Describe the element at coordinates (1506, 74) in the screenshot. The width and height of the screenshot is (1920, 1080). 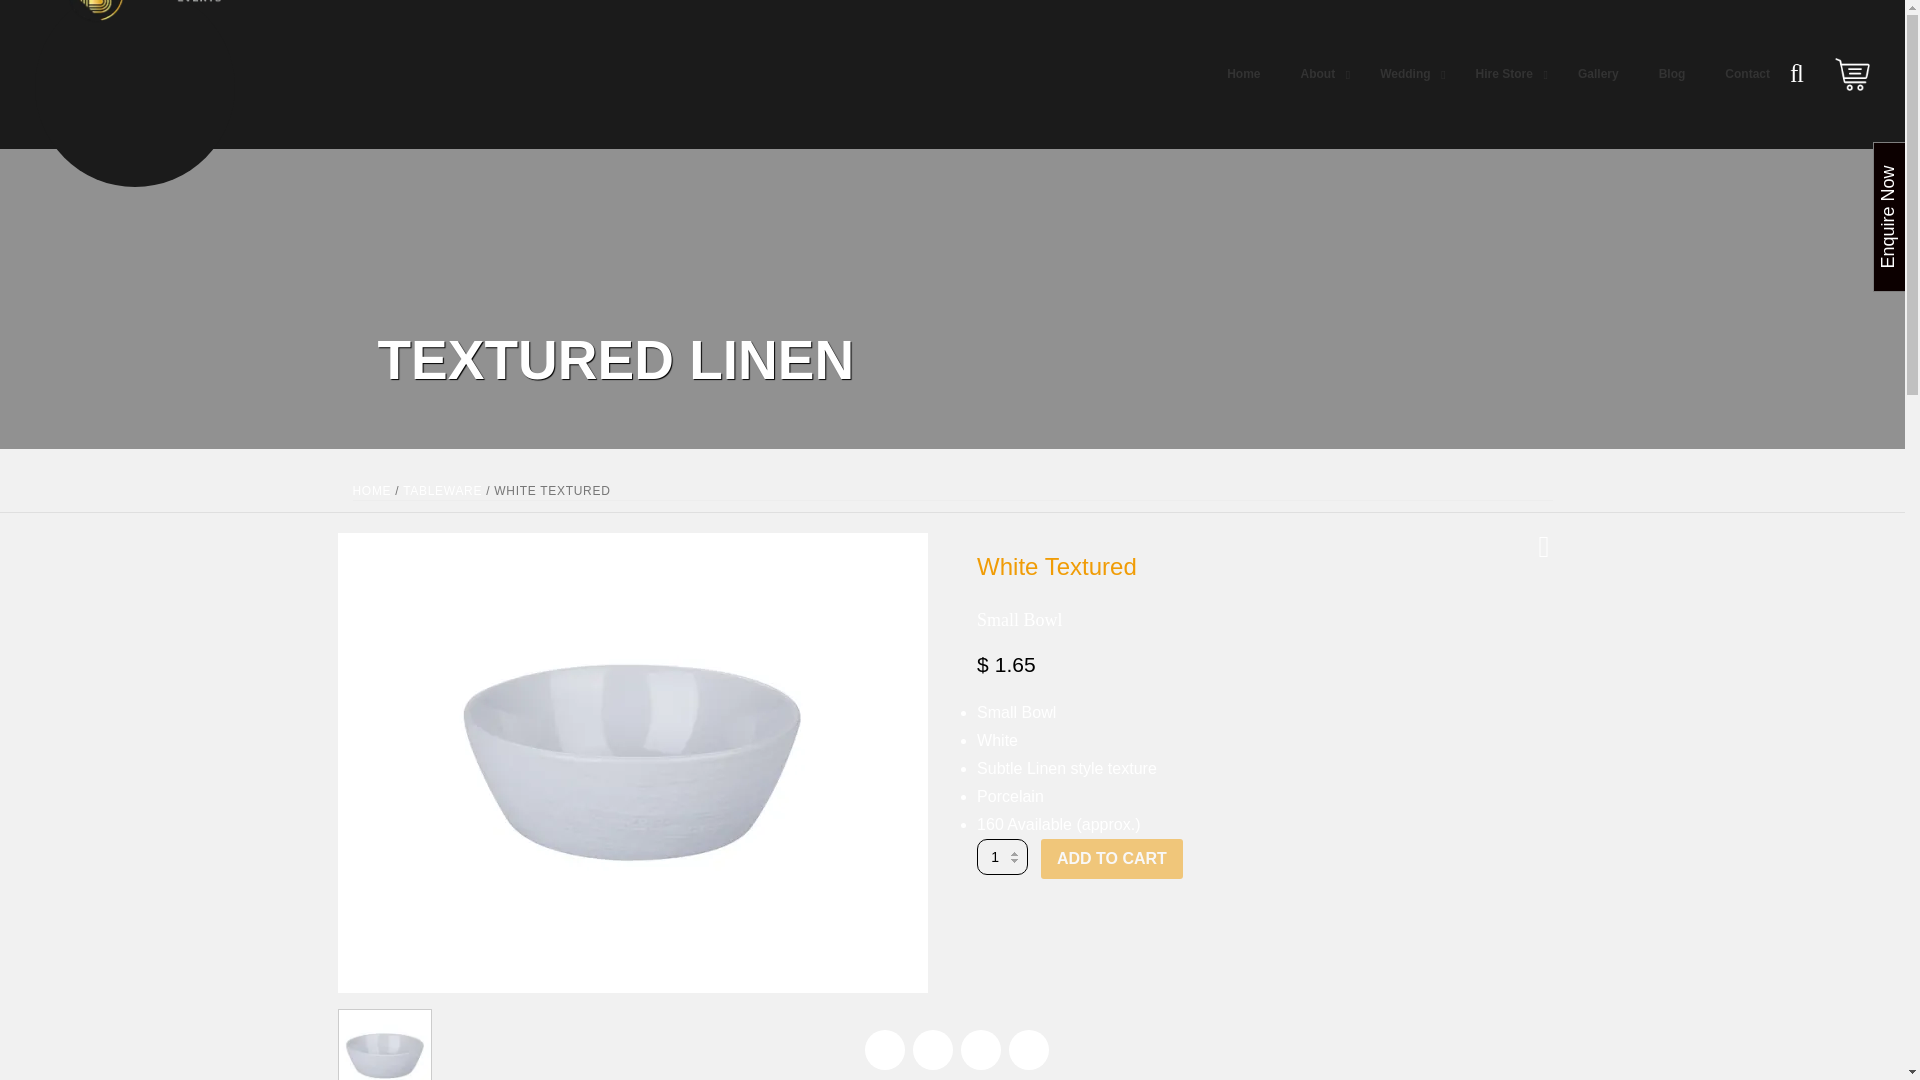
I see `Hire Store` at that location.